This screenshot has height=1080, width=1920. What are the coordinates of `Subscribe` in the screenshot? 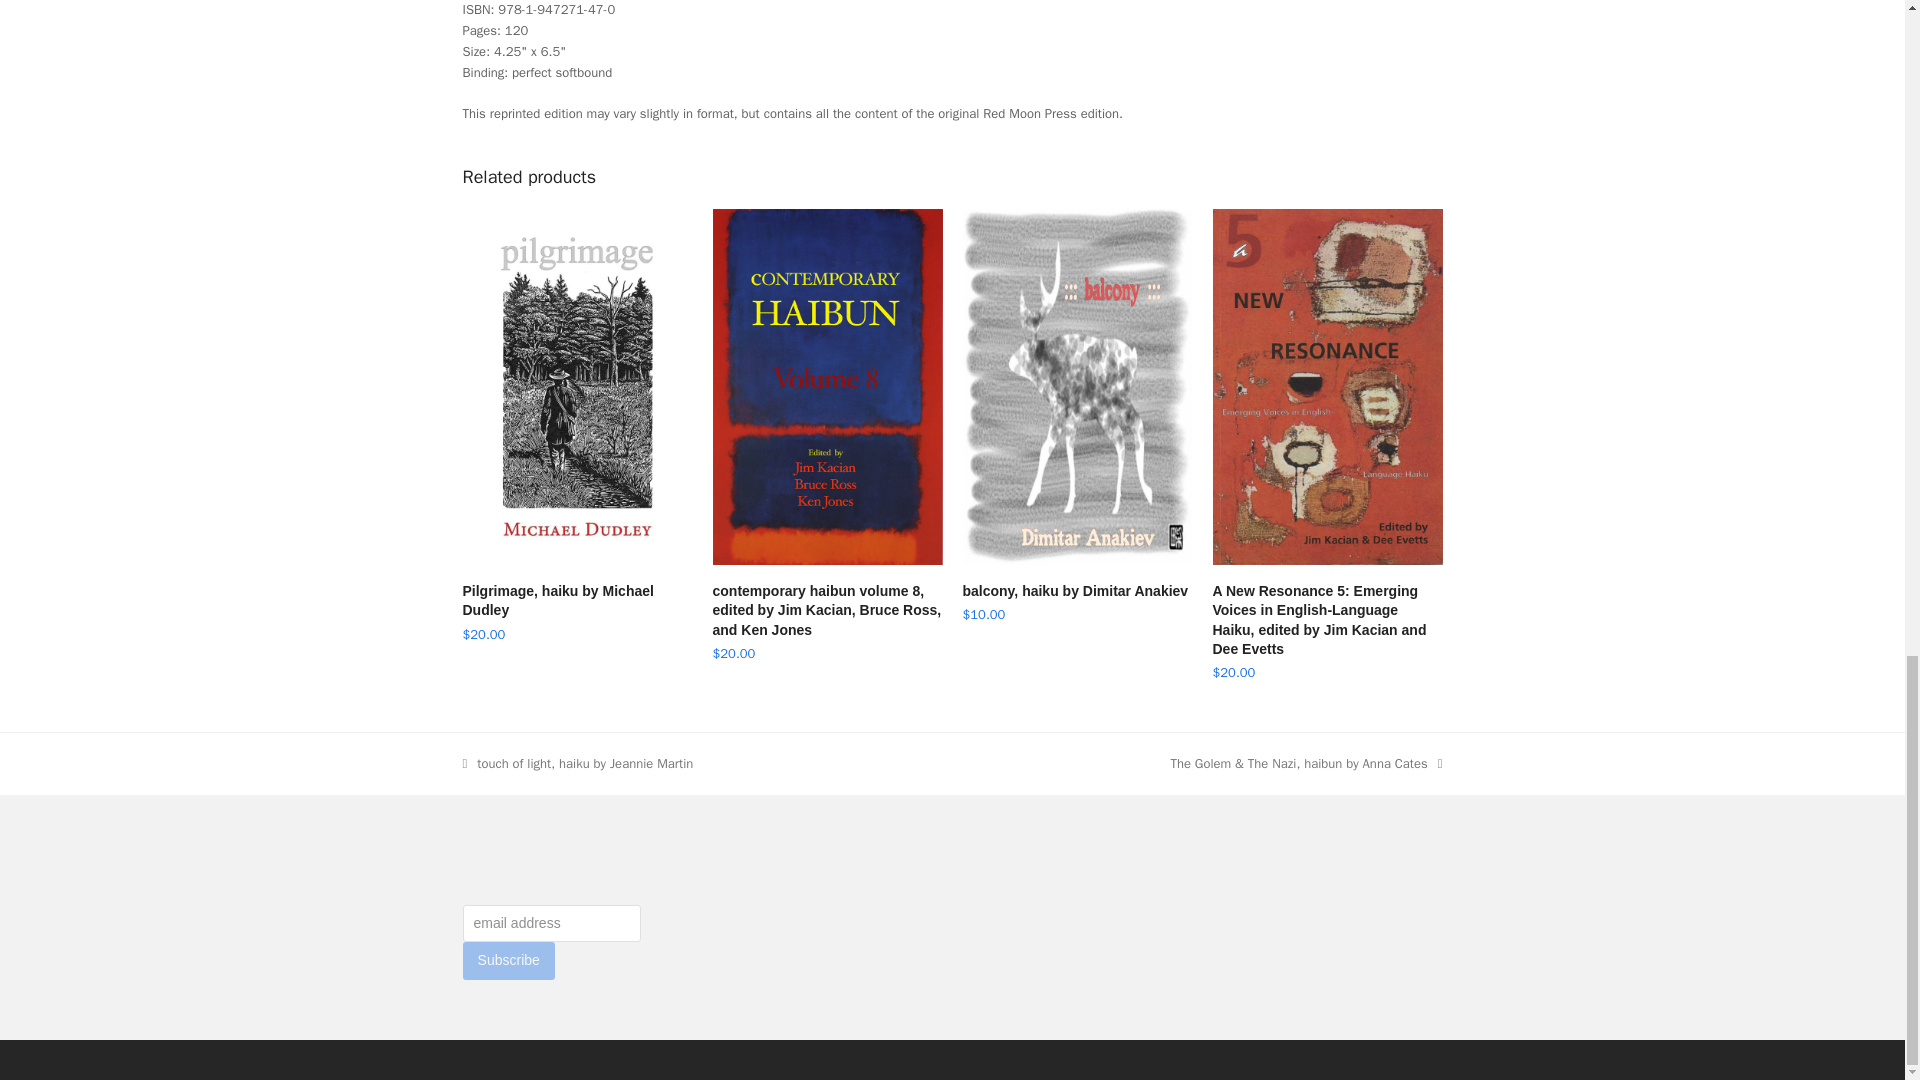 It's located at (508, 960).